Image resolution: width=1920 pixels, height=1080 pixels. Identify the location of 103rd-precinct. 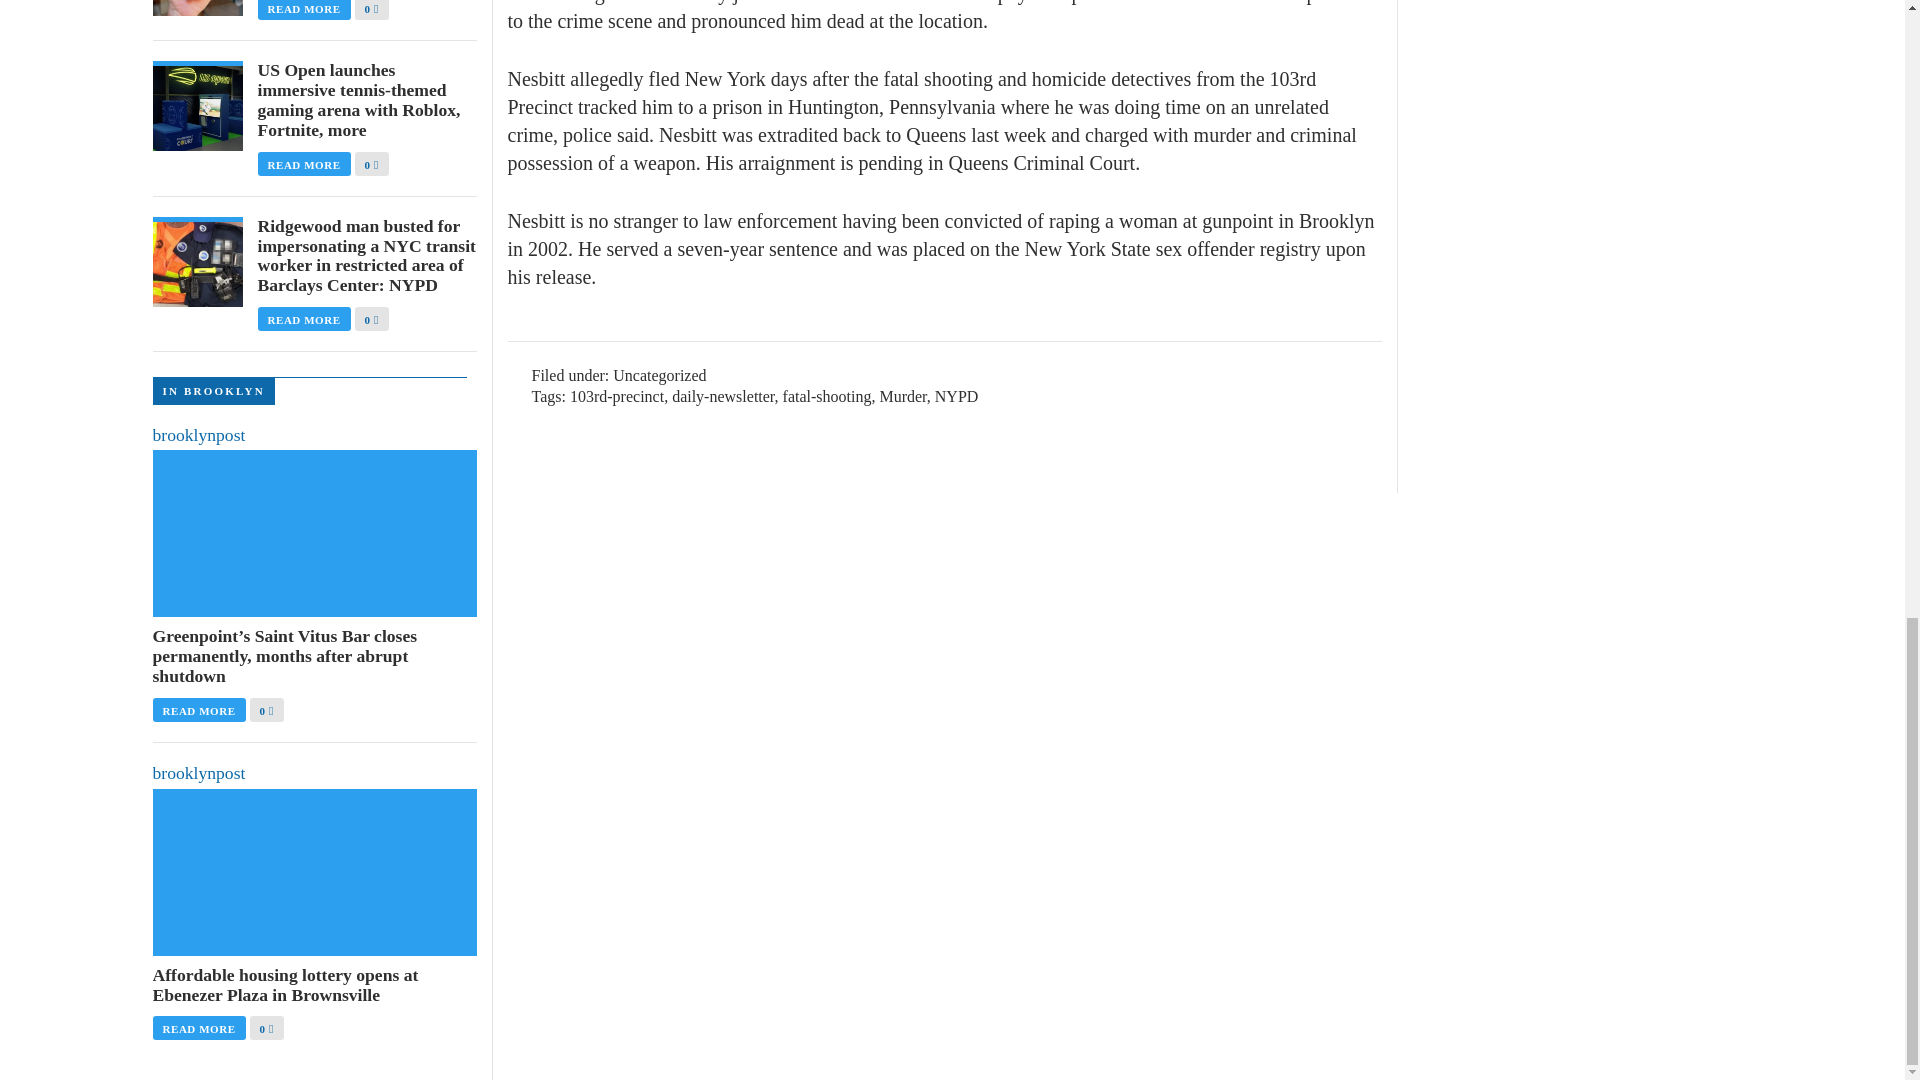
(617, 396).